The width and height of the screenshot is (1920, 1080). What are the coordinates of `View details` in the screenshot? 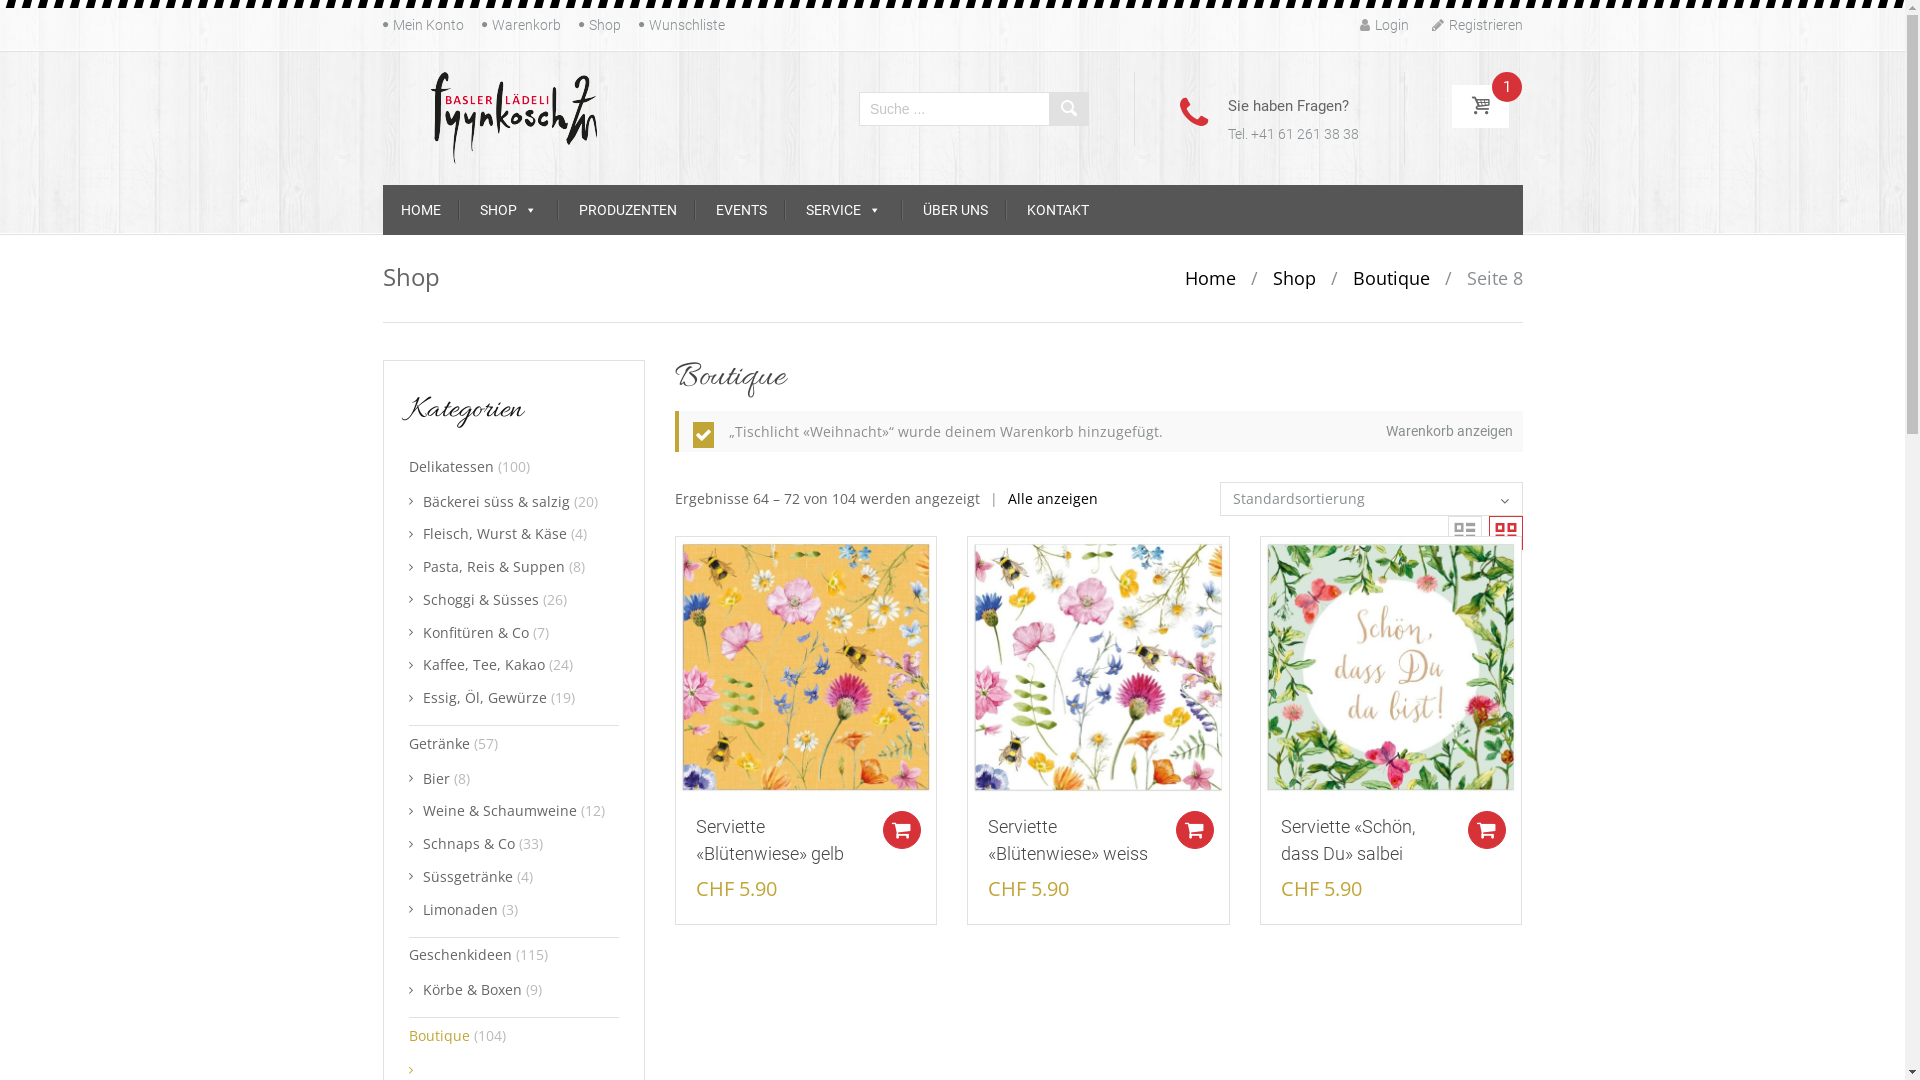 It's located at (1391, 666).